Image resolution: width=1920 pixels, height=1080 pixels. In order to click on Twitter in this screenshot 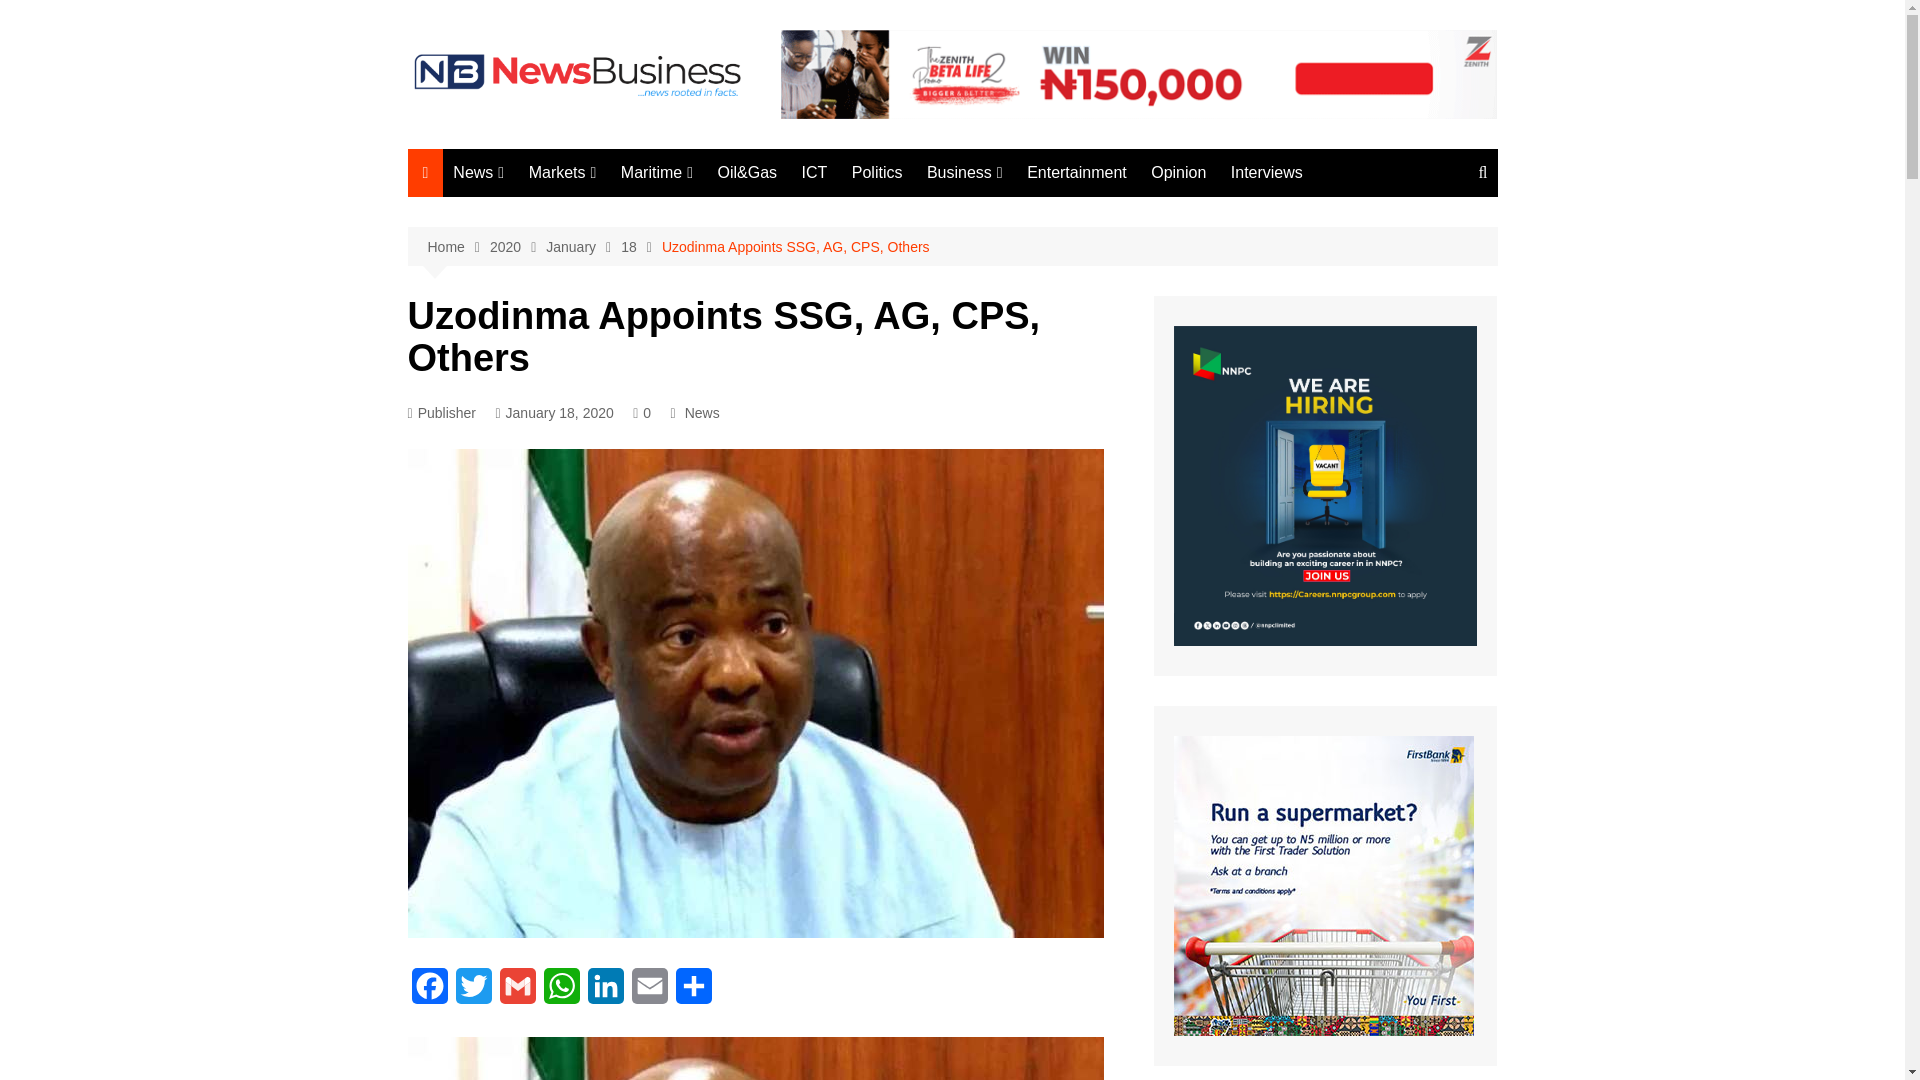, I will do `click(473, 992)`.